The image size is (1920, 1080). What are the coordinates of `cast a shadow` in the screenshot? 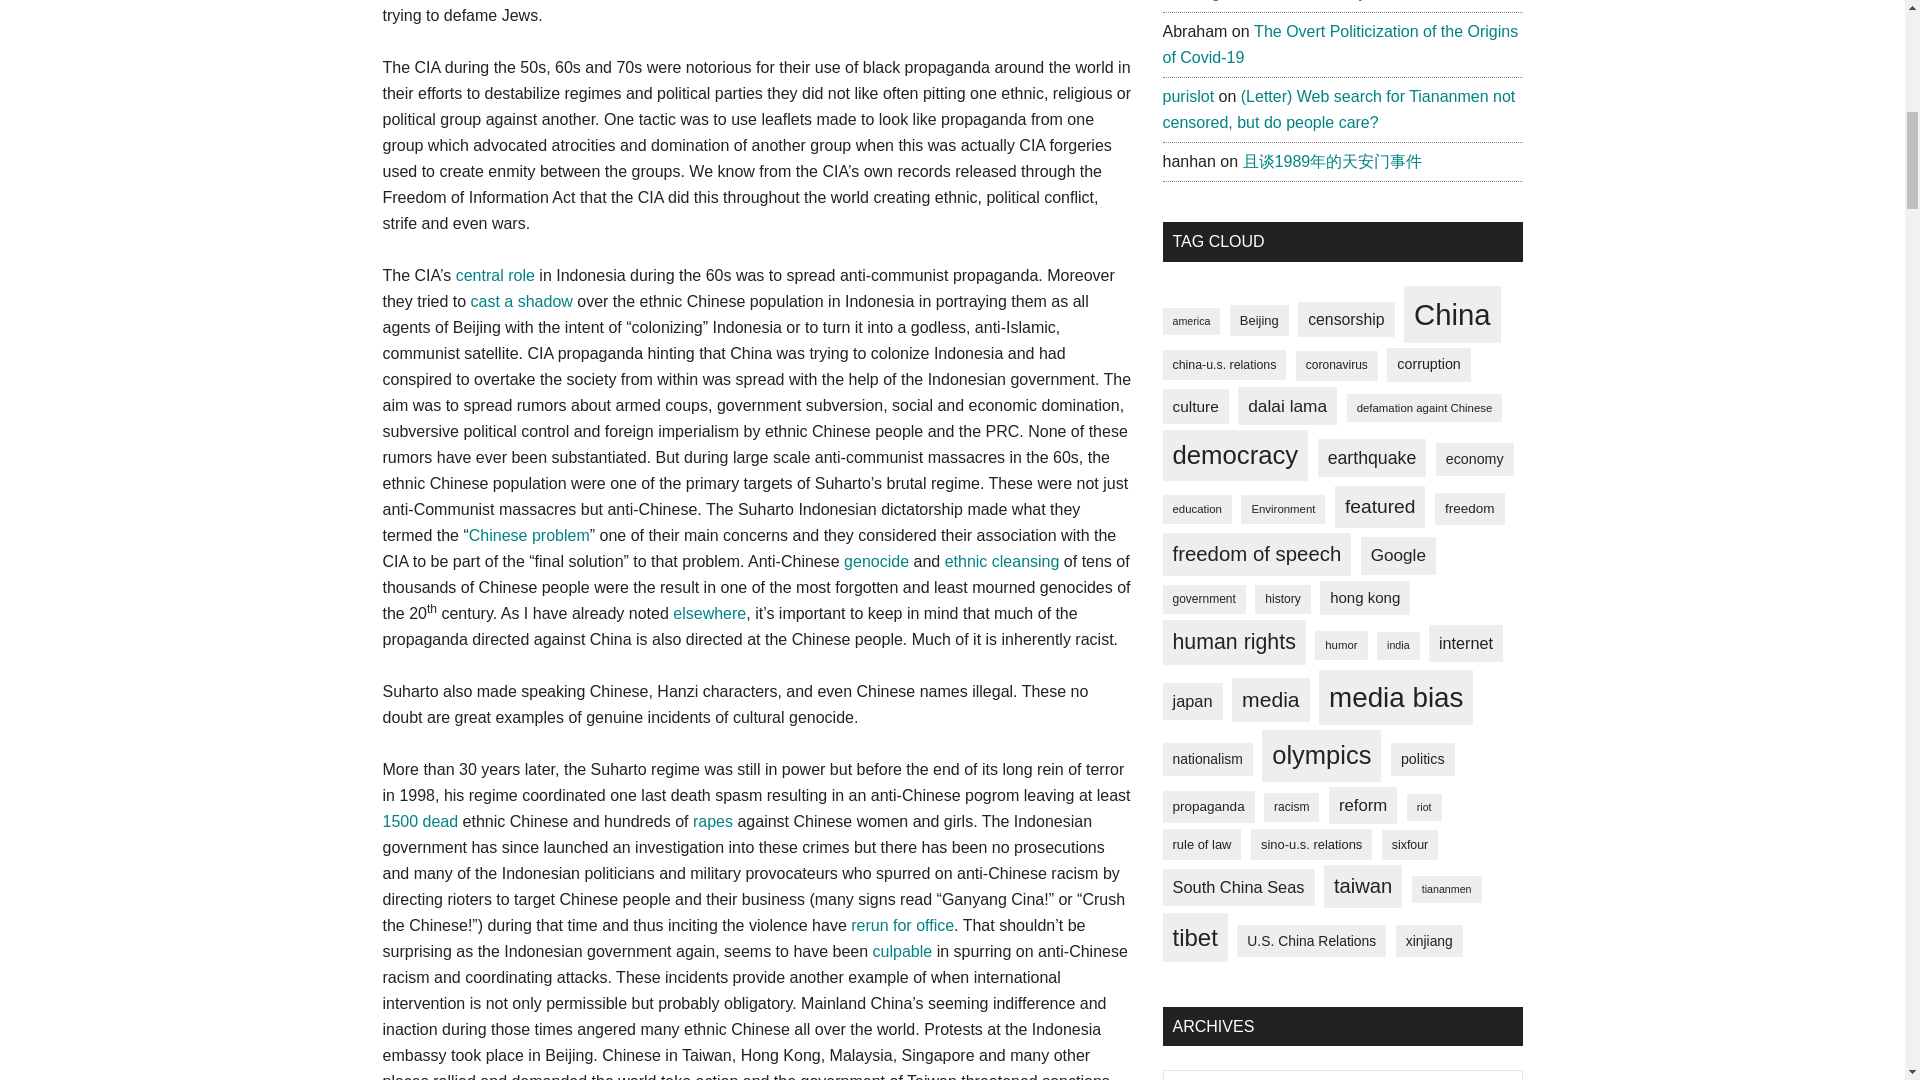 It's located at (521, 300).